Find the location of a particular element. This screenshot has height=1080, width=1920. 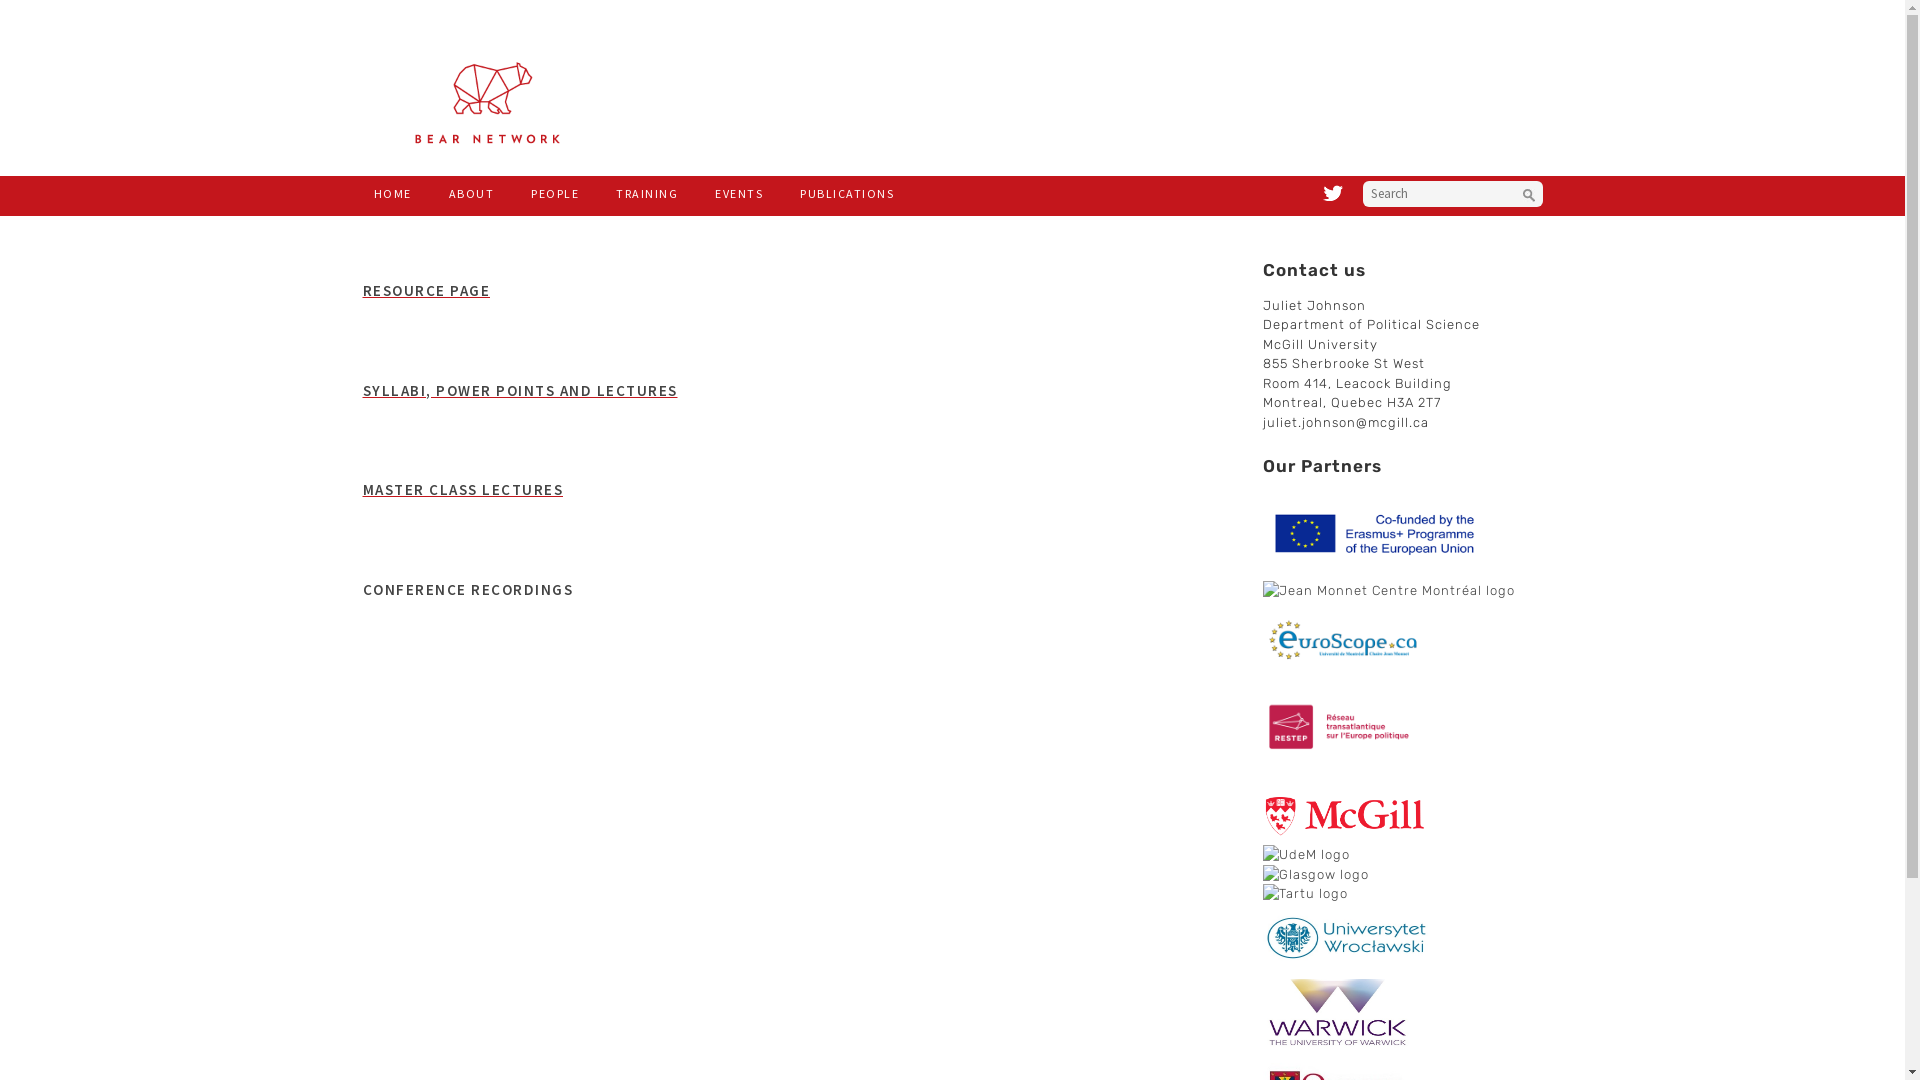

ABOUT is located at coordinates (472, 193).